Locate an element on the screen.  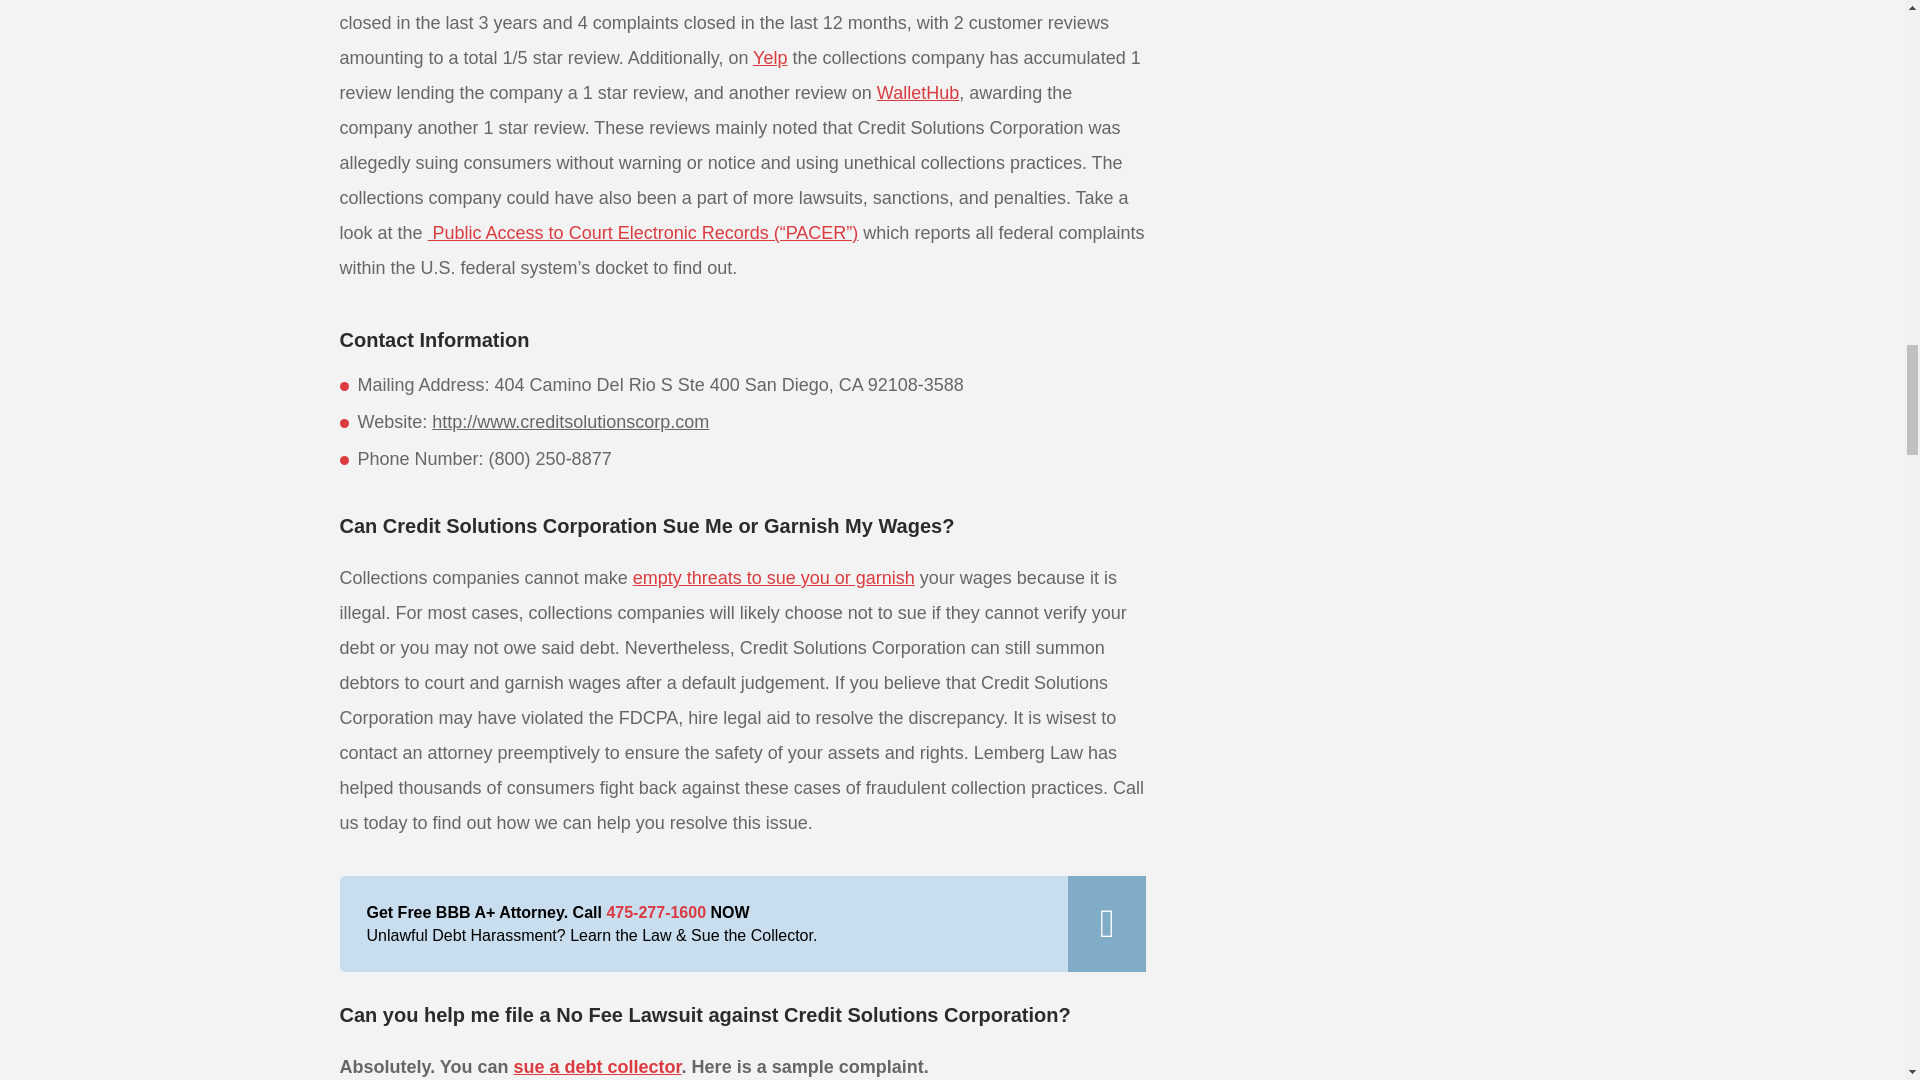
sue a debt collector is located at coordinates (598, 1066).